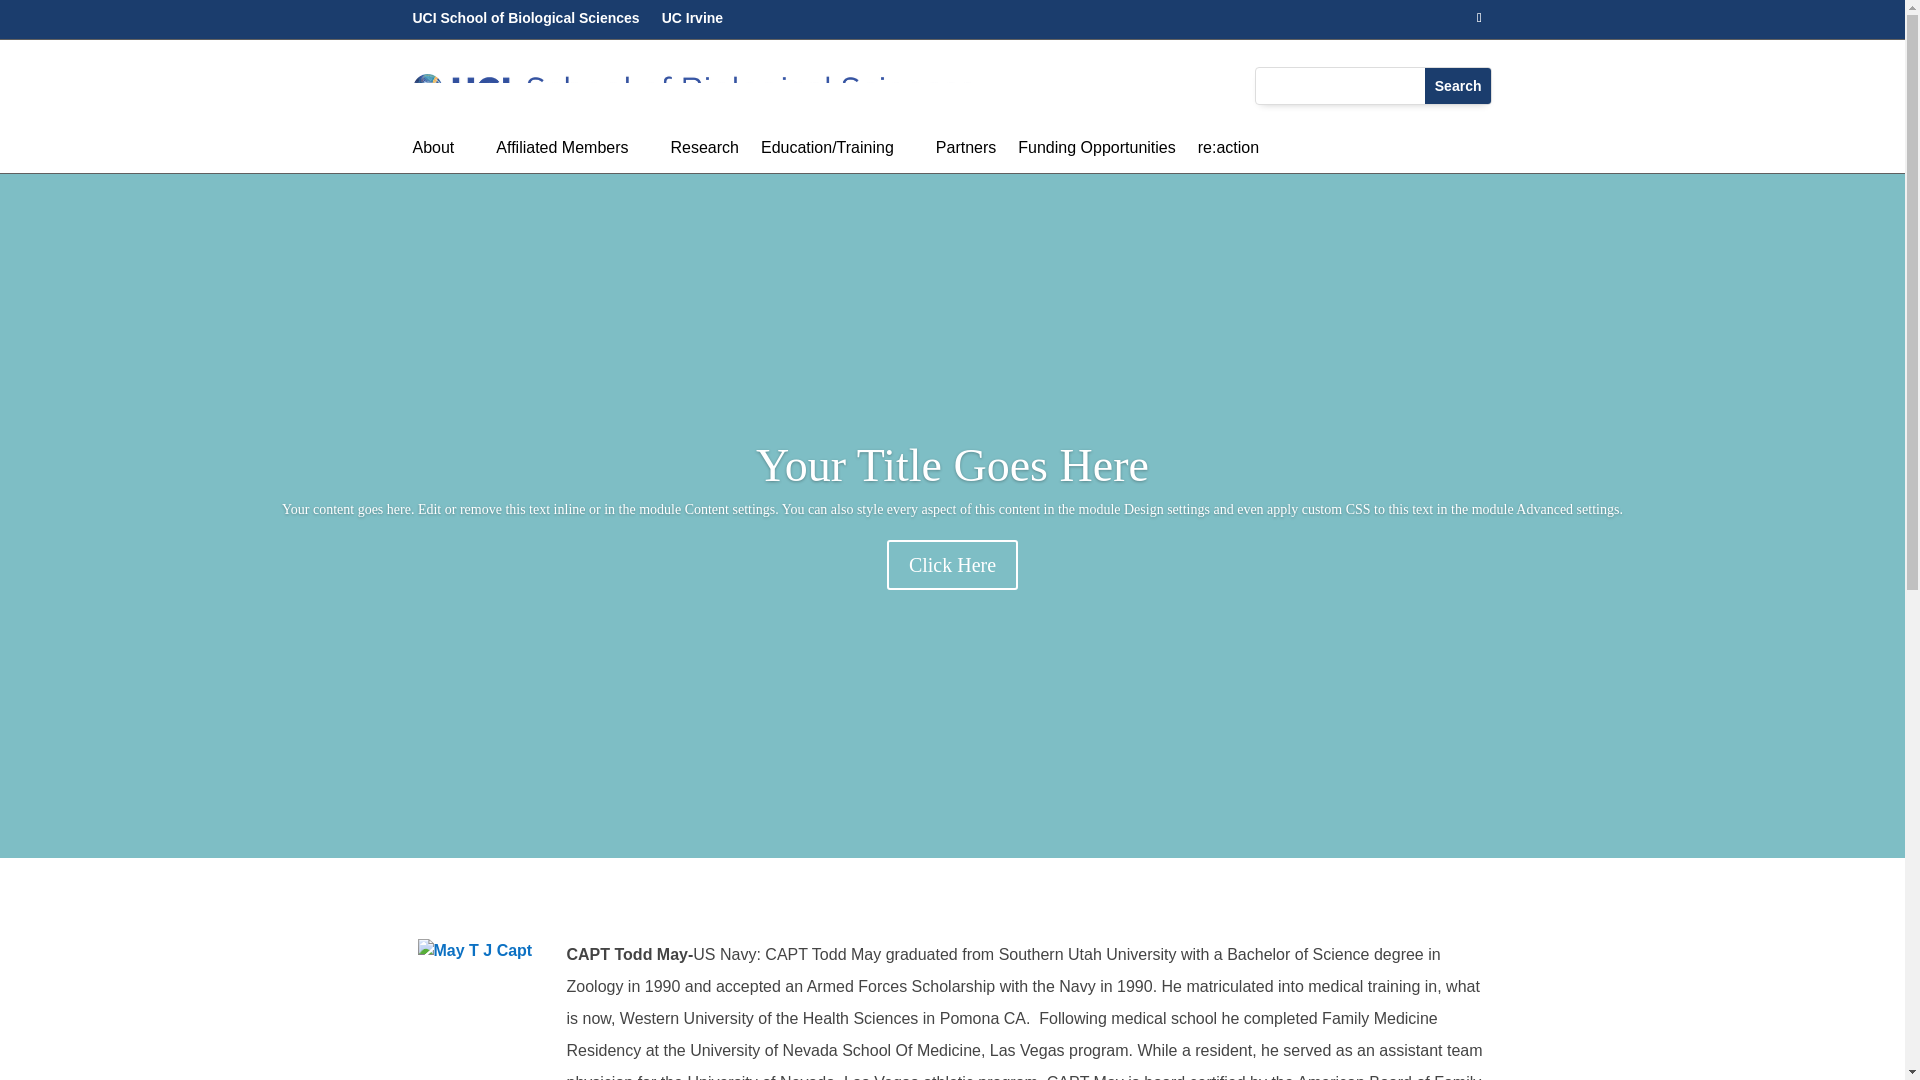  Describe the element at coordinates (1478, 18) in the screenshot. I see `Follow on Facebook` at that location.